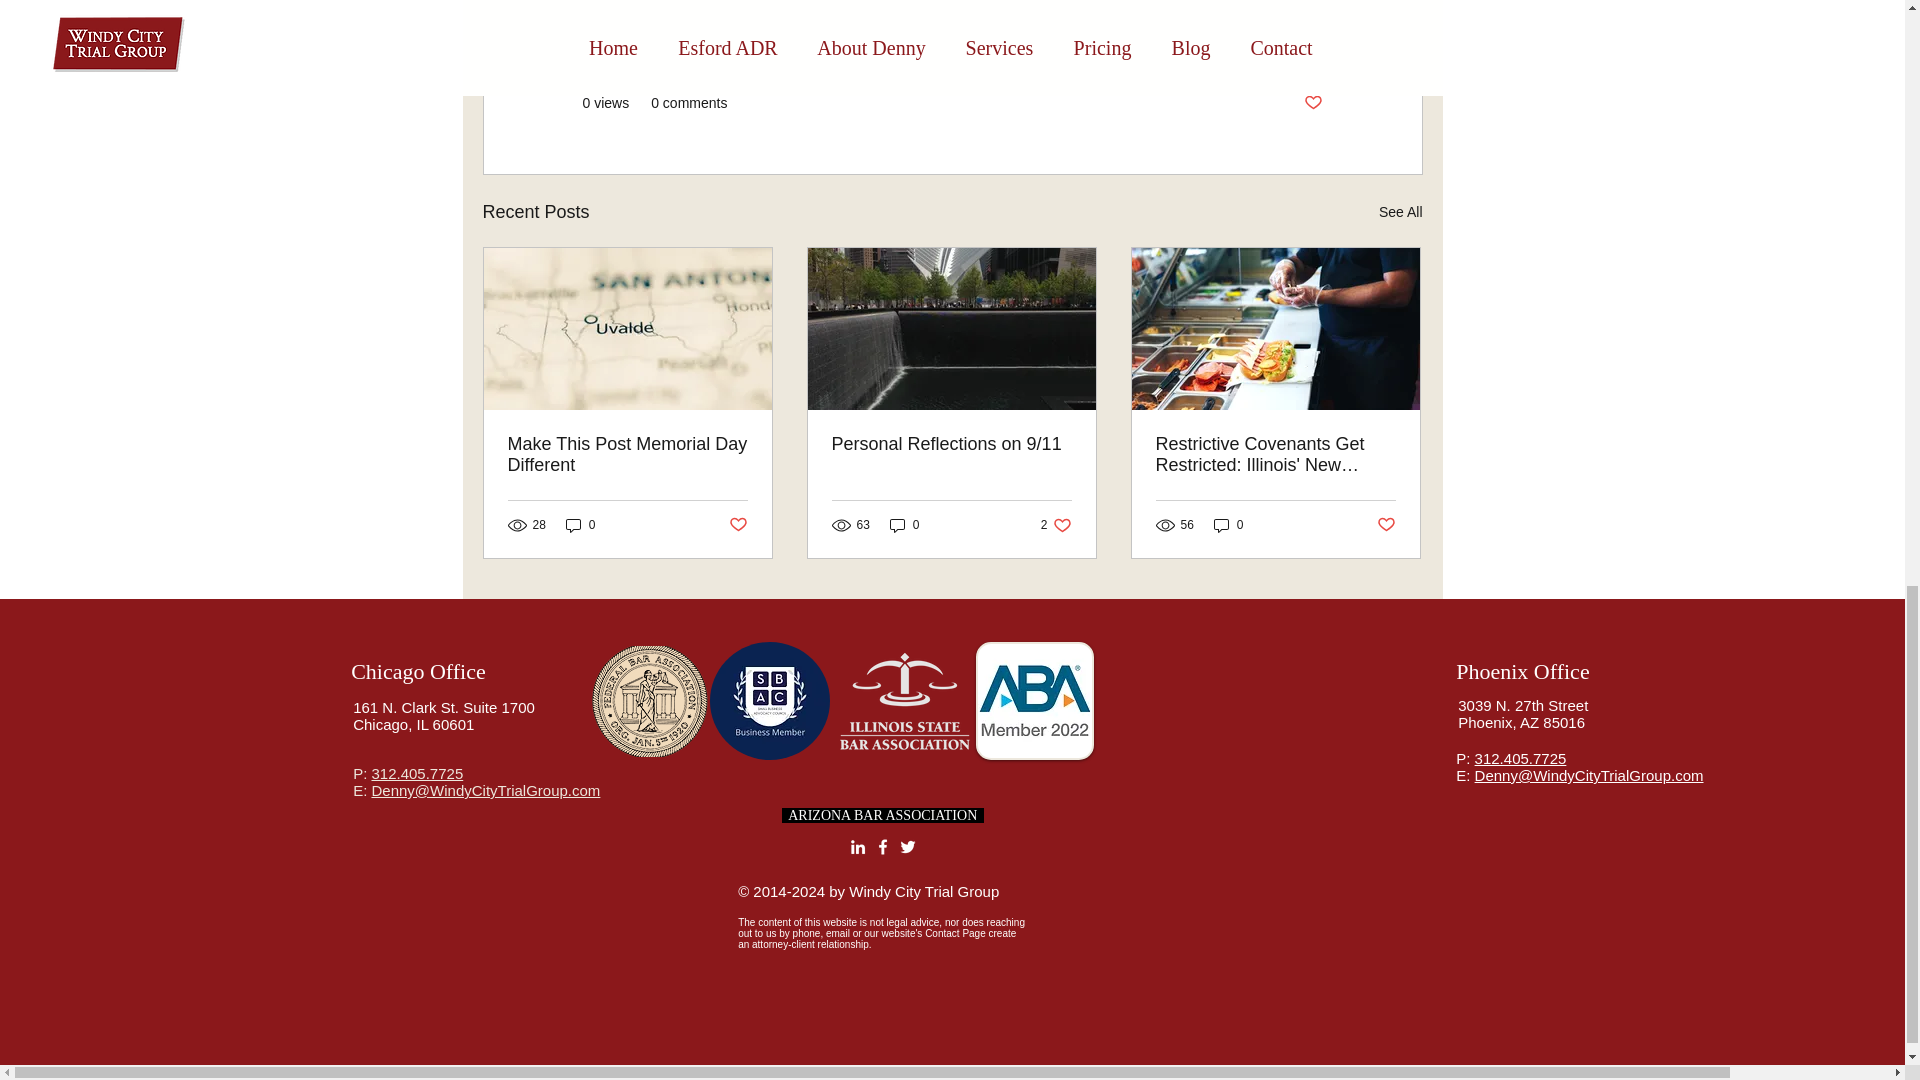 The image size is (1920, 1080). Describe the element at coordinates (904, 525) in the screenshot. I see `0` at that location.